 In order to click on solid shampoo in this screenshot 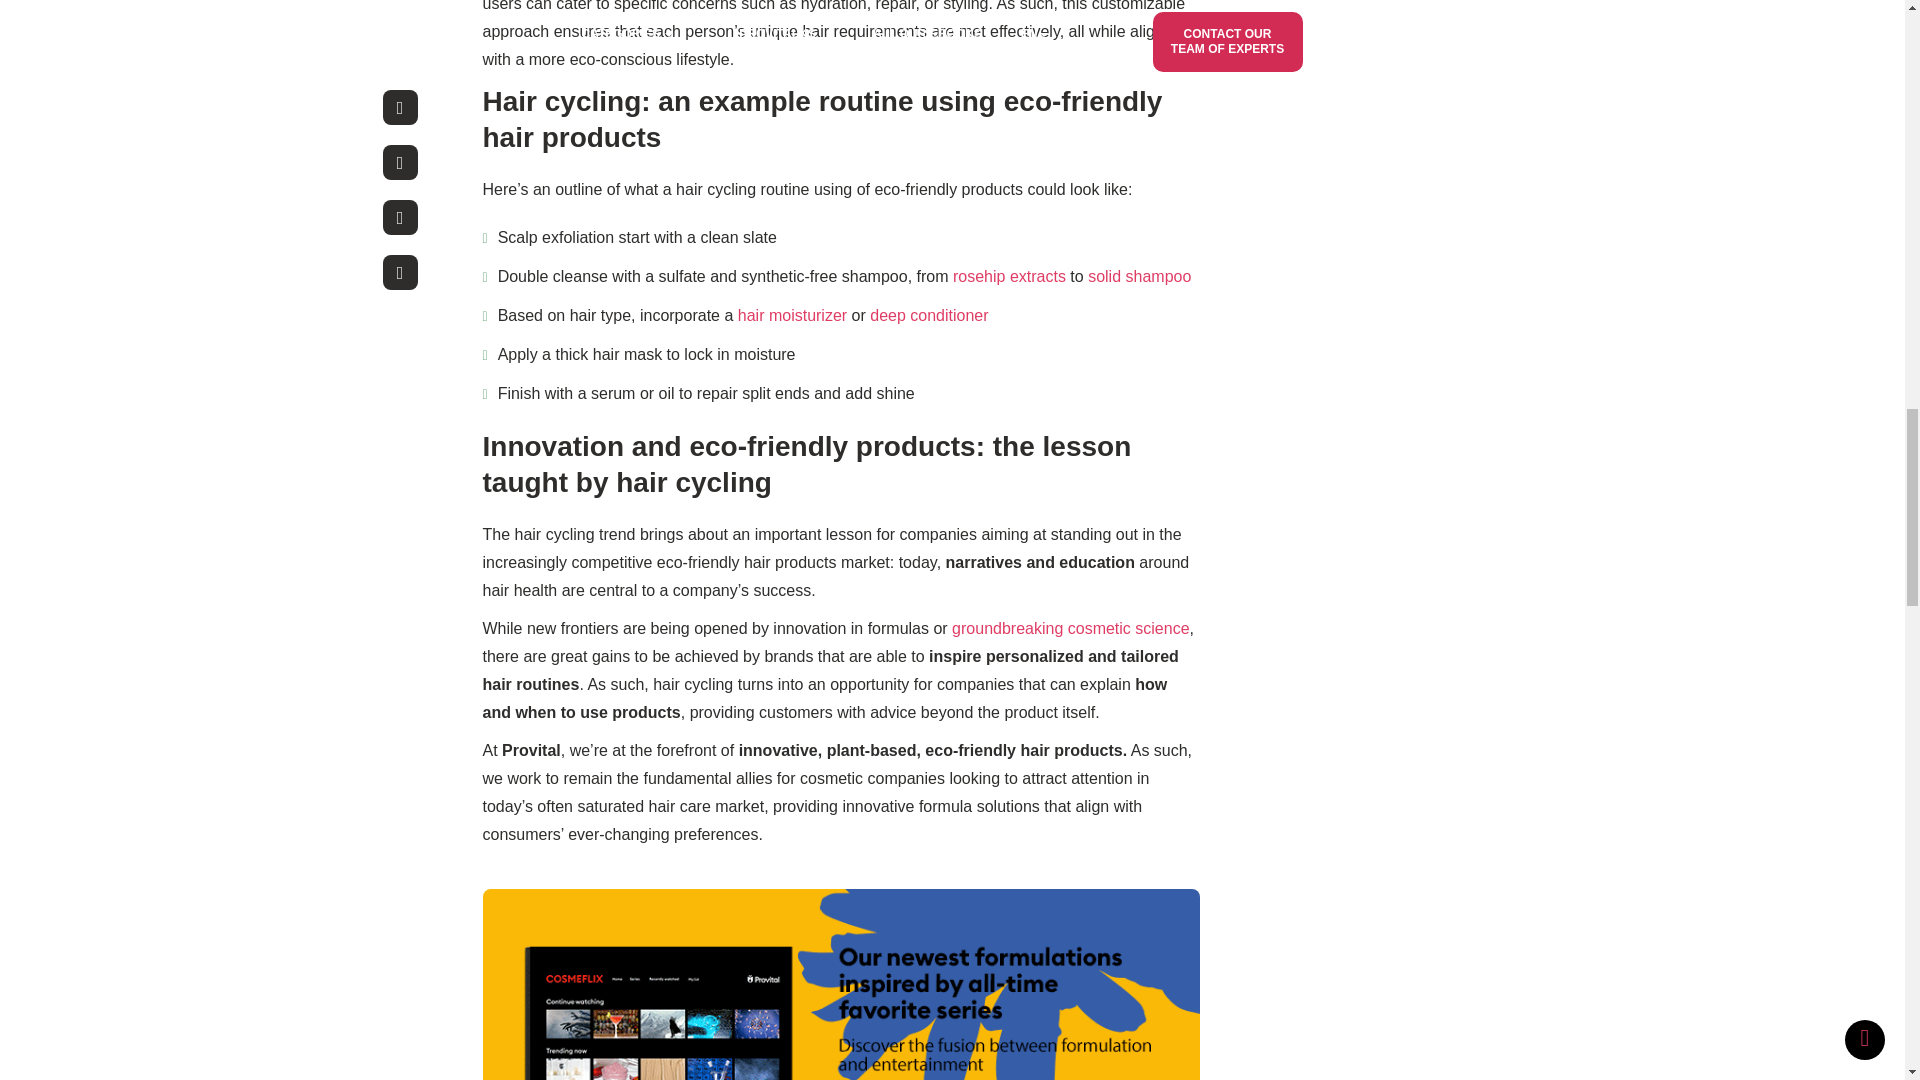, I will do `click(1139, 276)`.